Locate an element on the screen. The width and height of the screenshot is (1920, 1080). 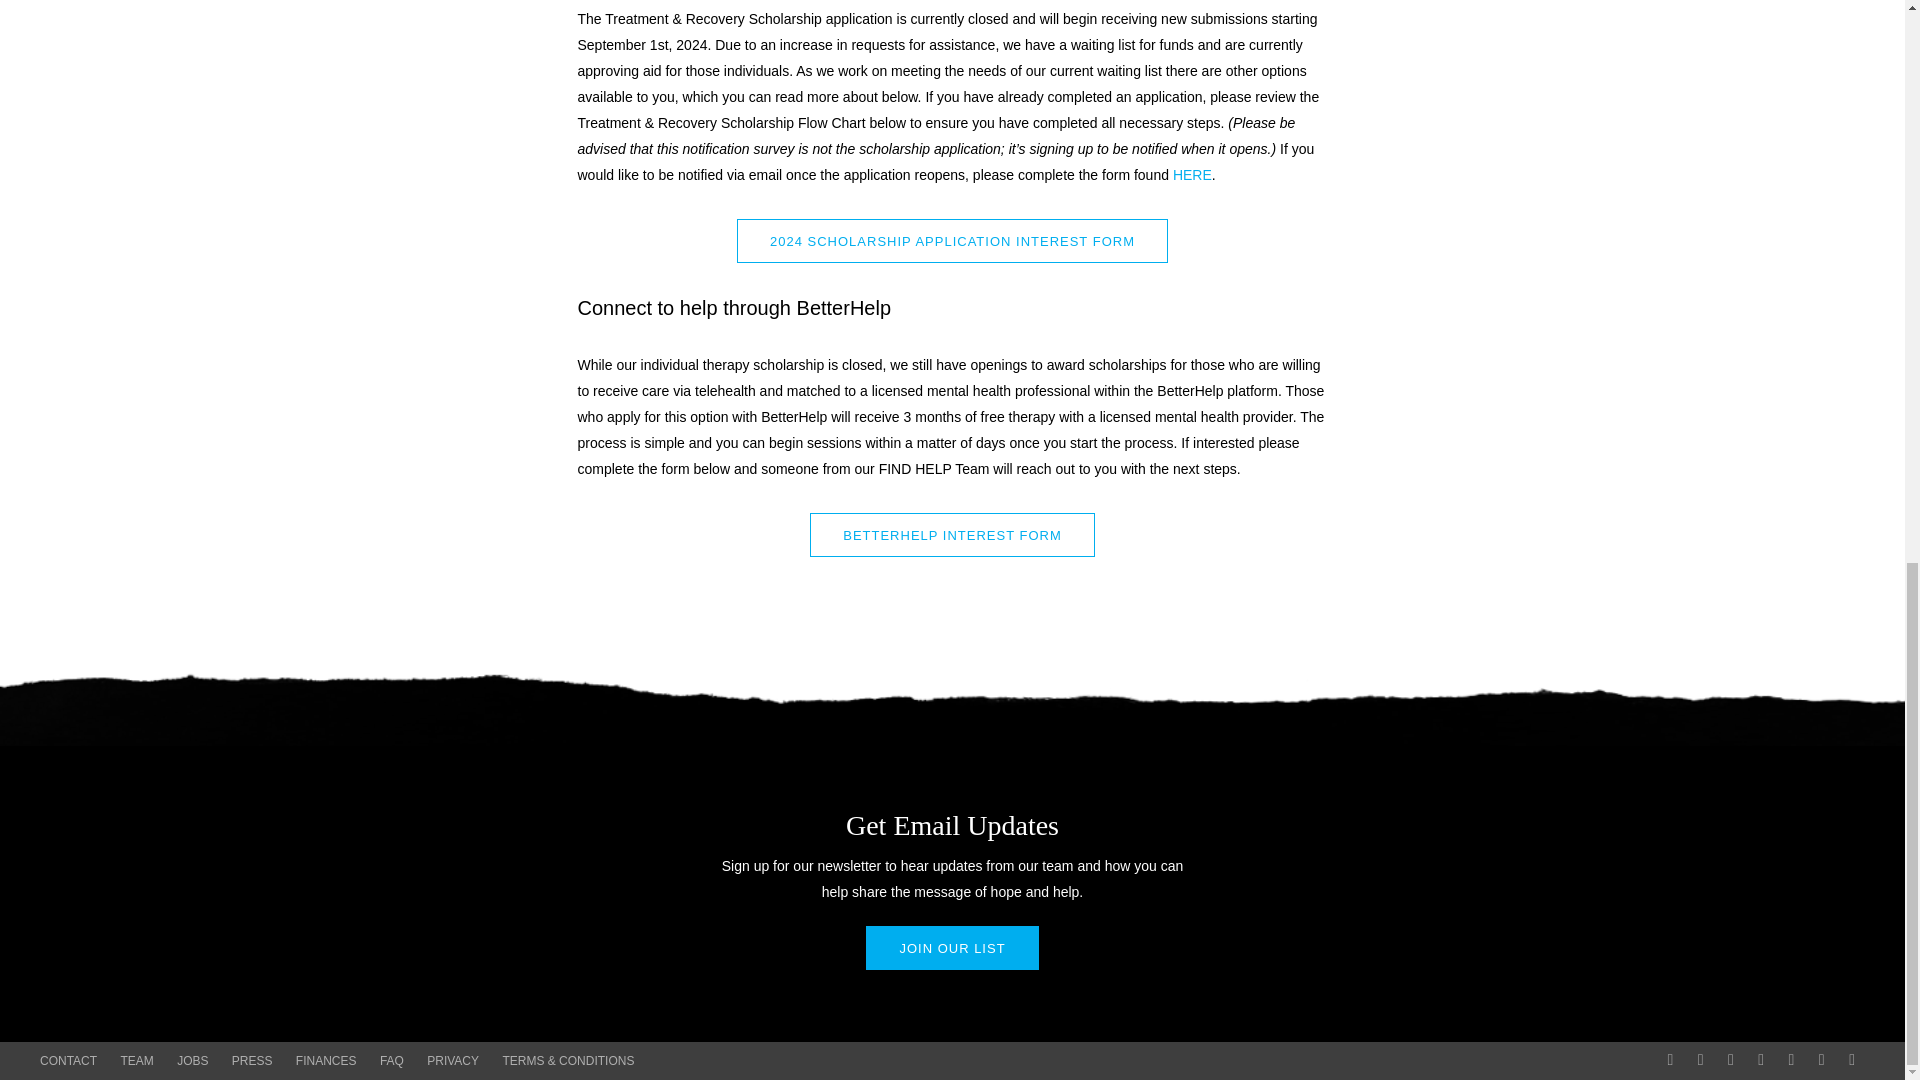
Instagram is located at coordinates (1730, 1059).